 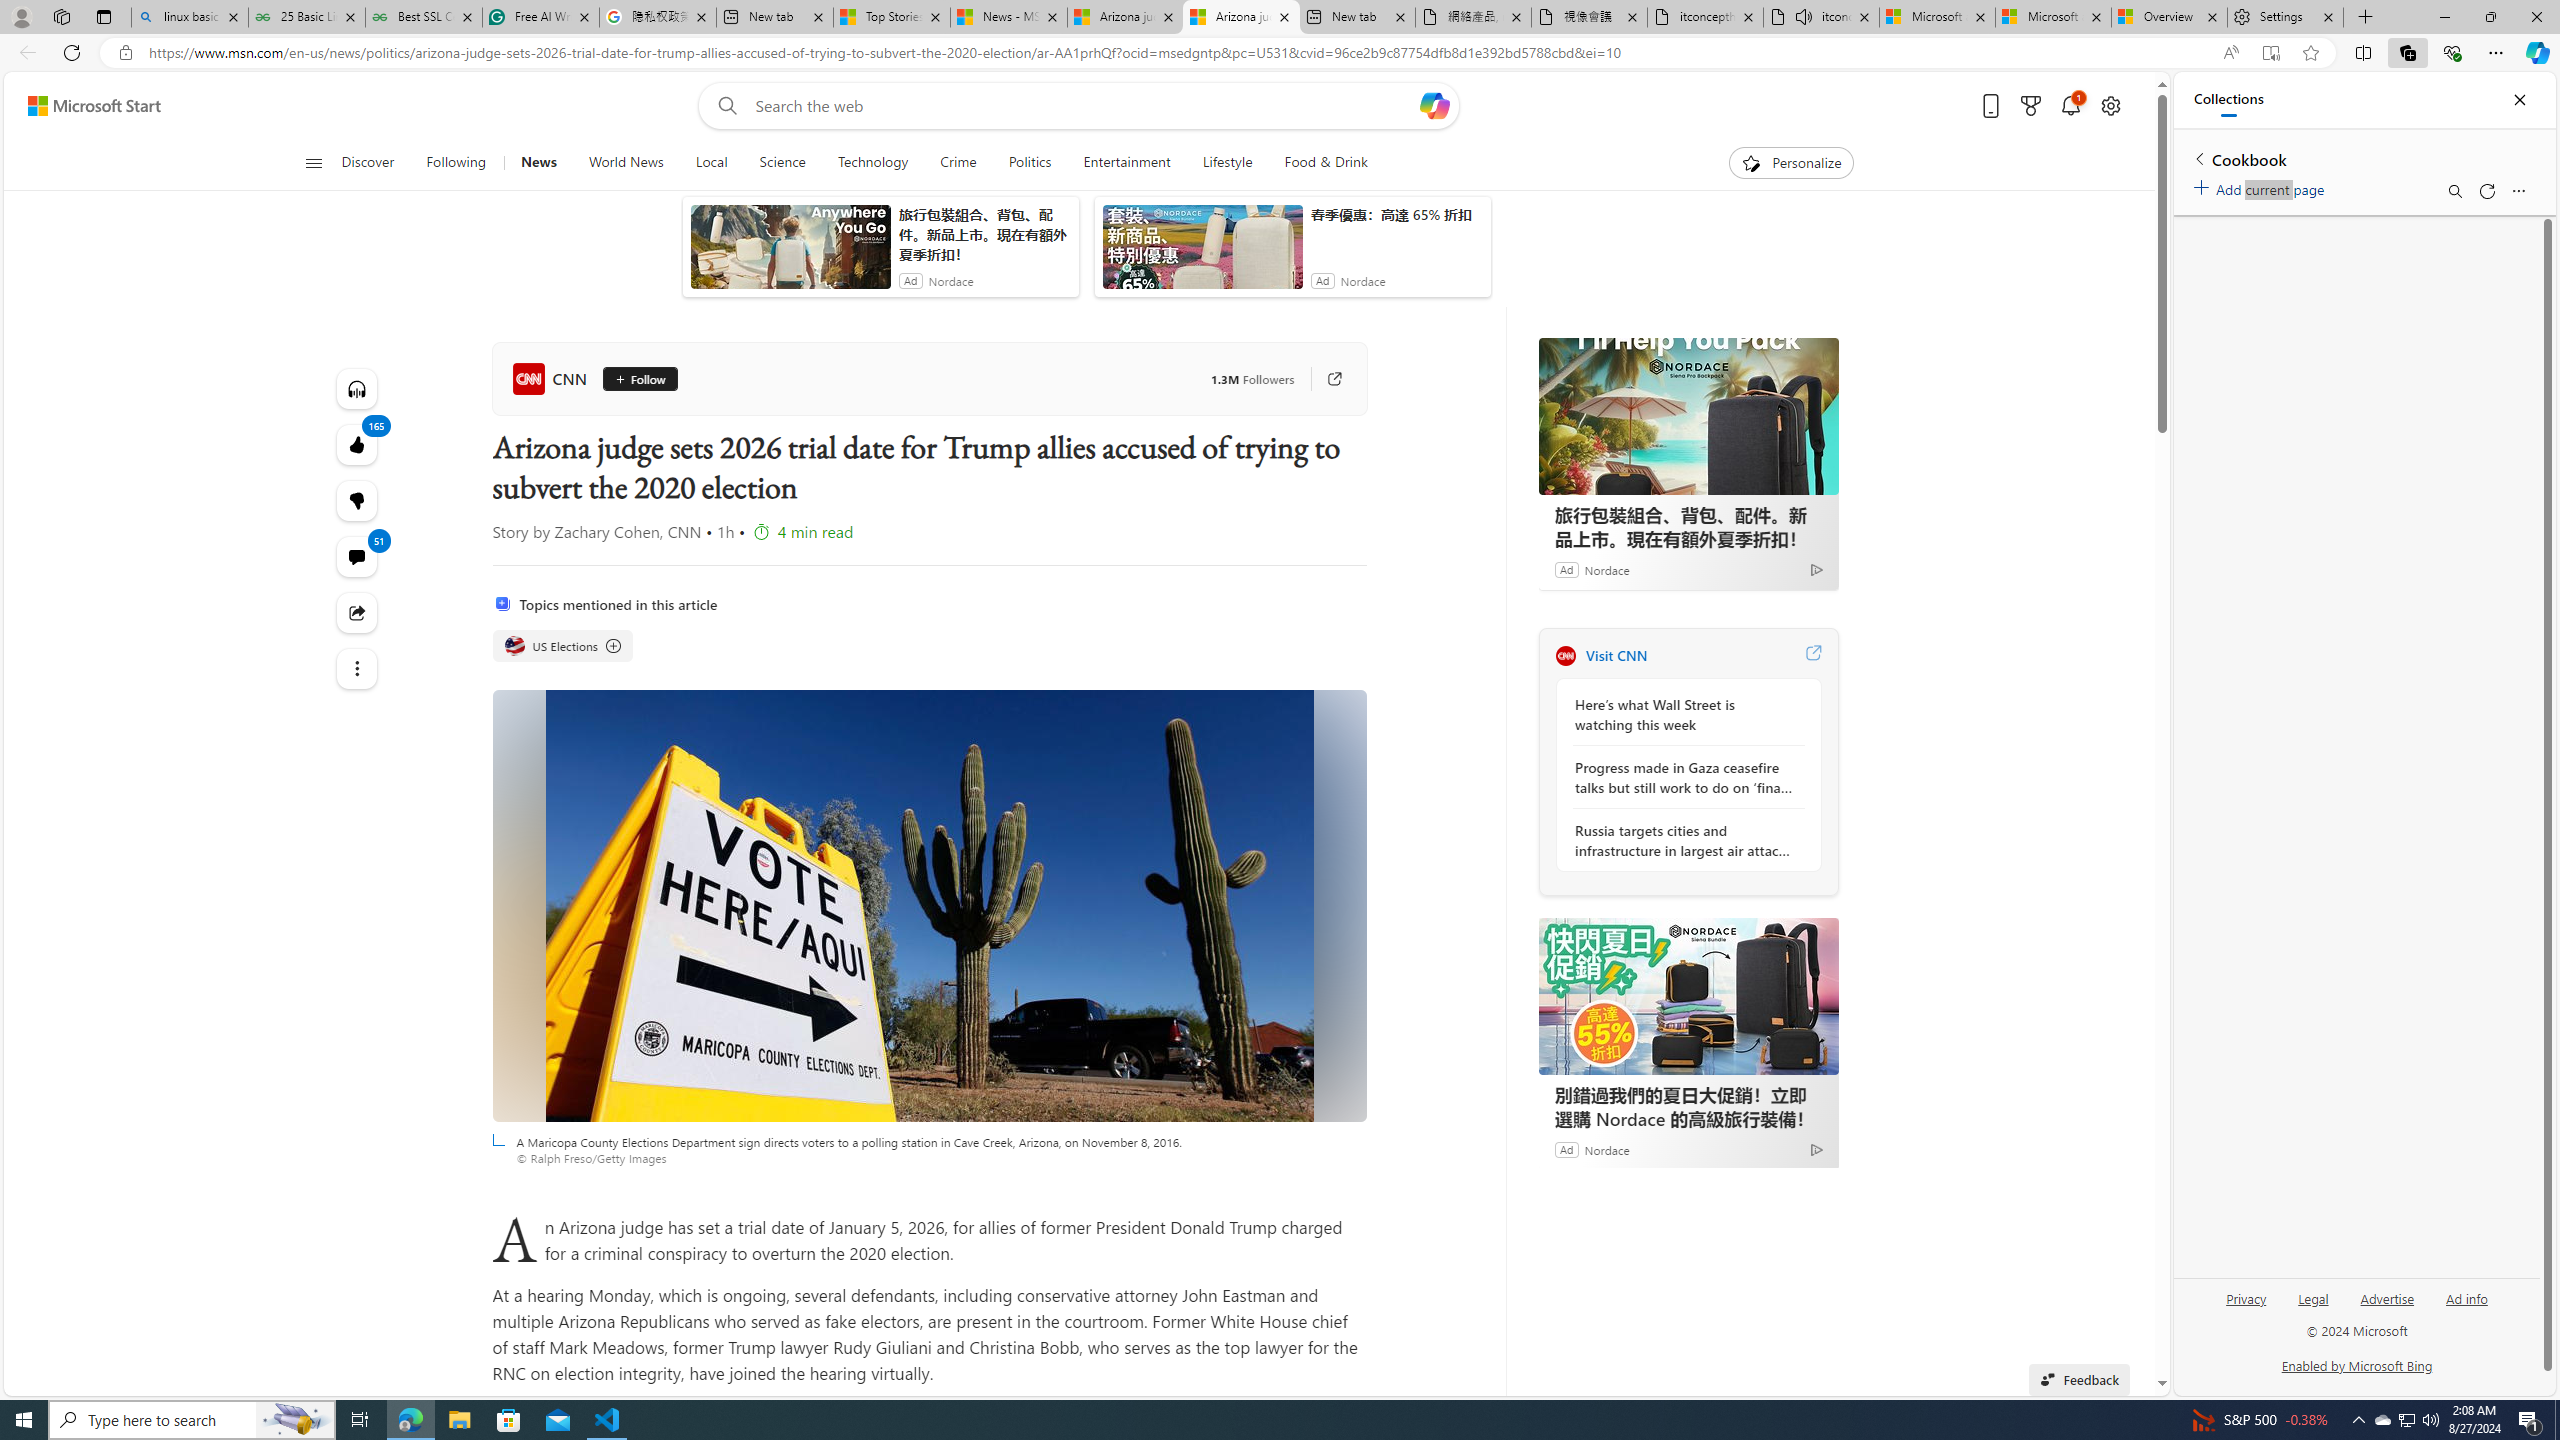 What do you see at coordinates (562, 646) in the screenshot?
I see `US Elections` at bounding box center [562, 646].